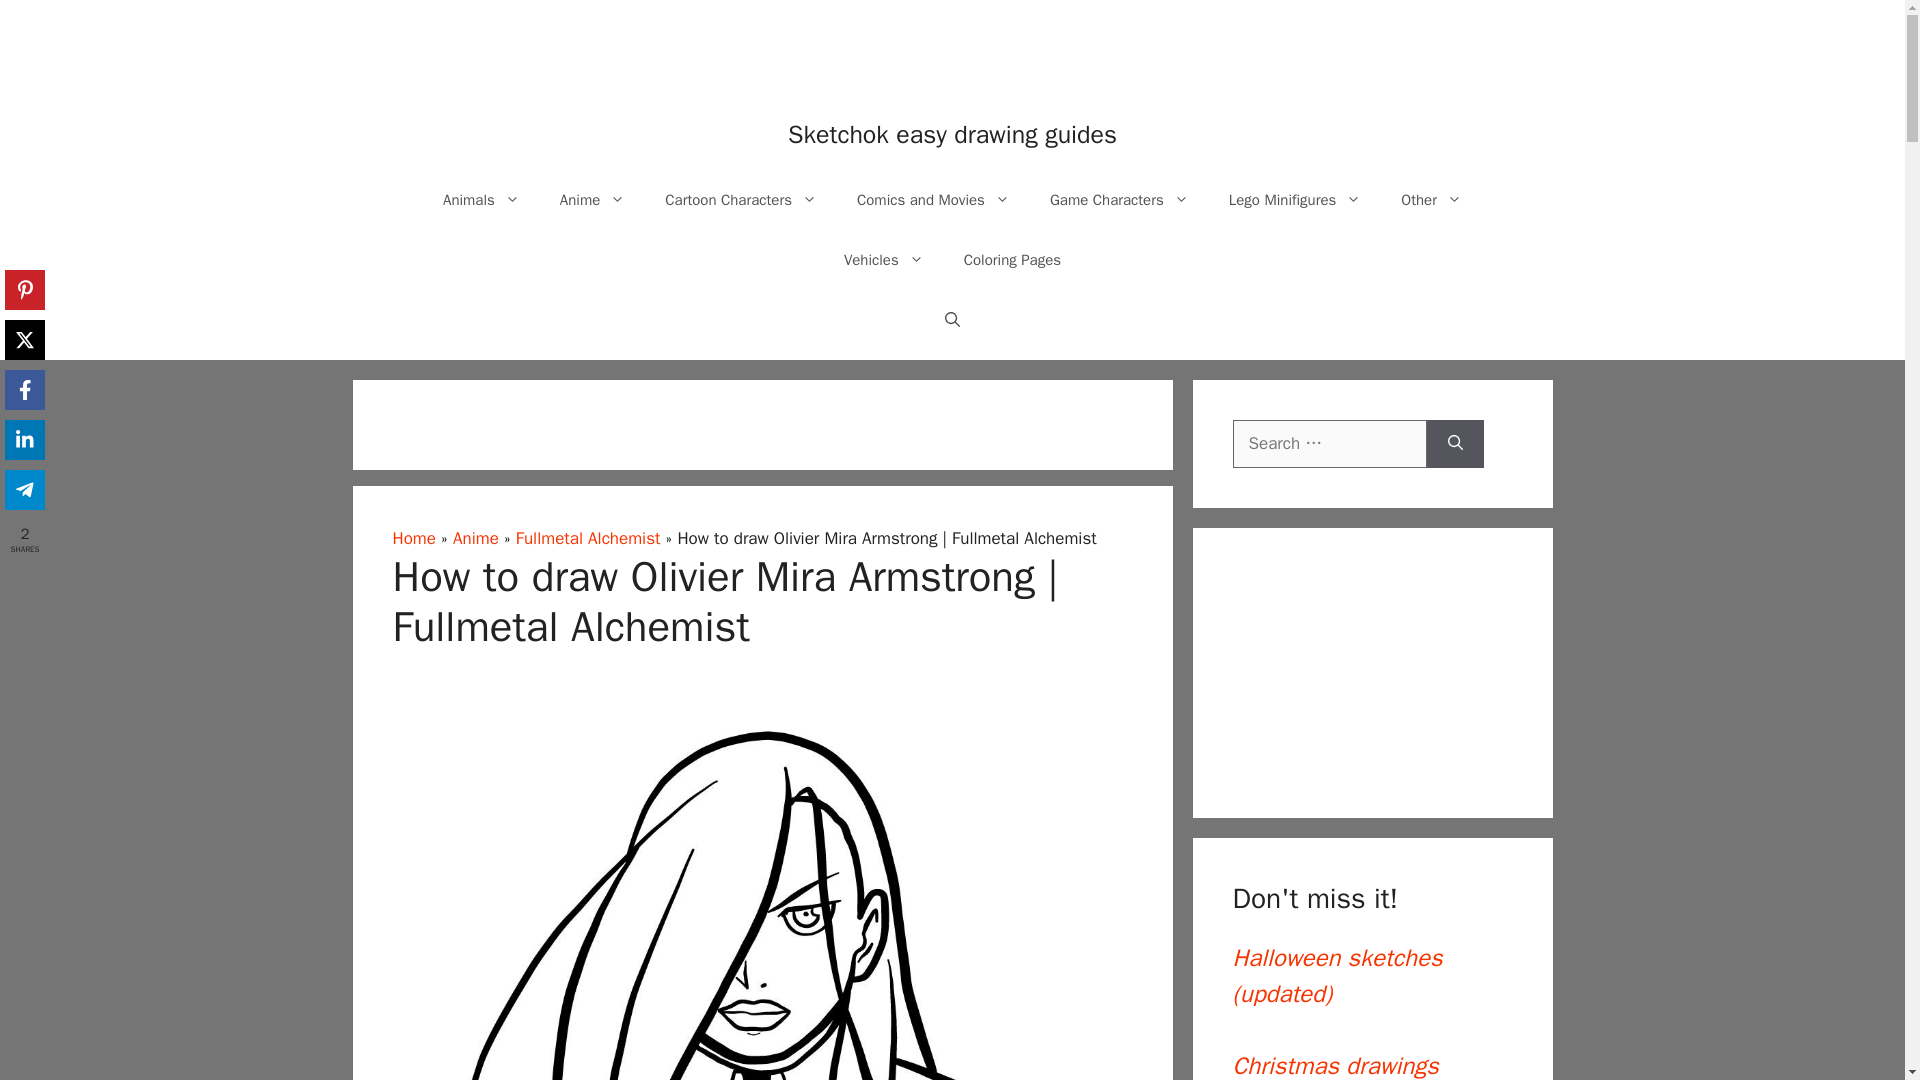 The image size is (1920, 1080). I want to click on Anime, so click(592, 200).